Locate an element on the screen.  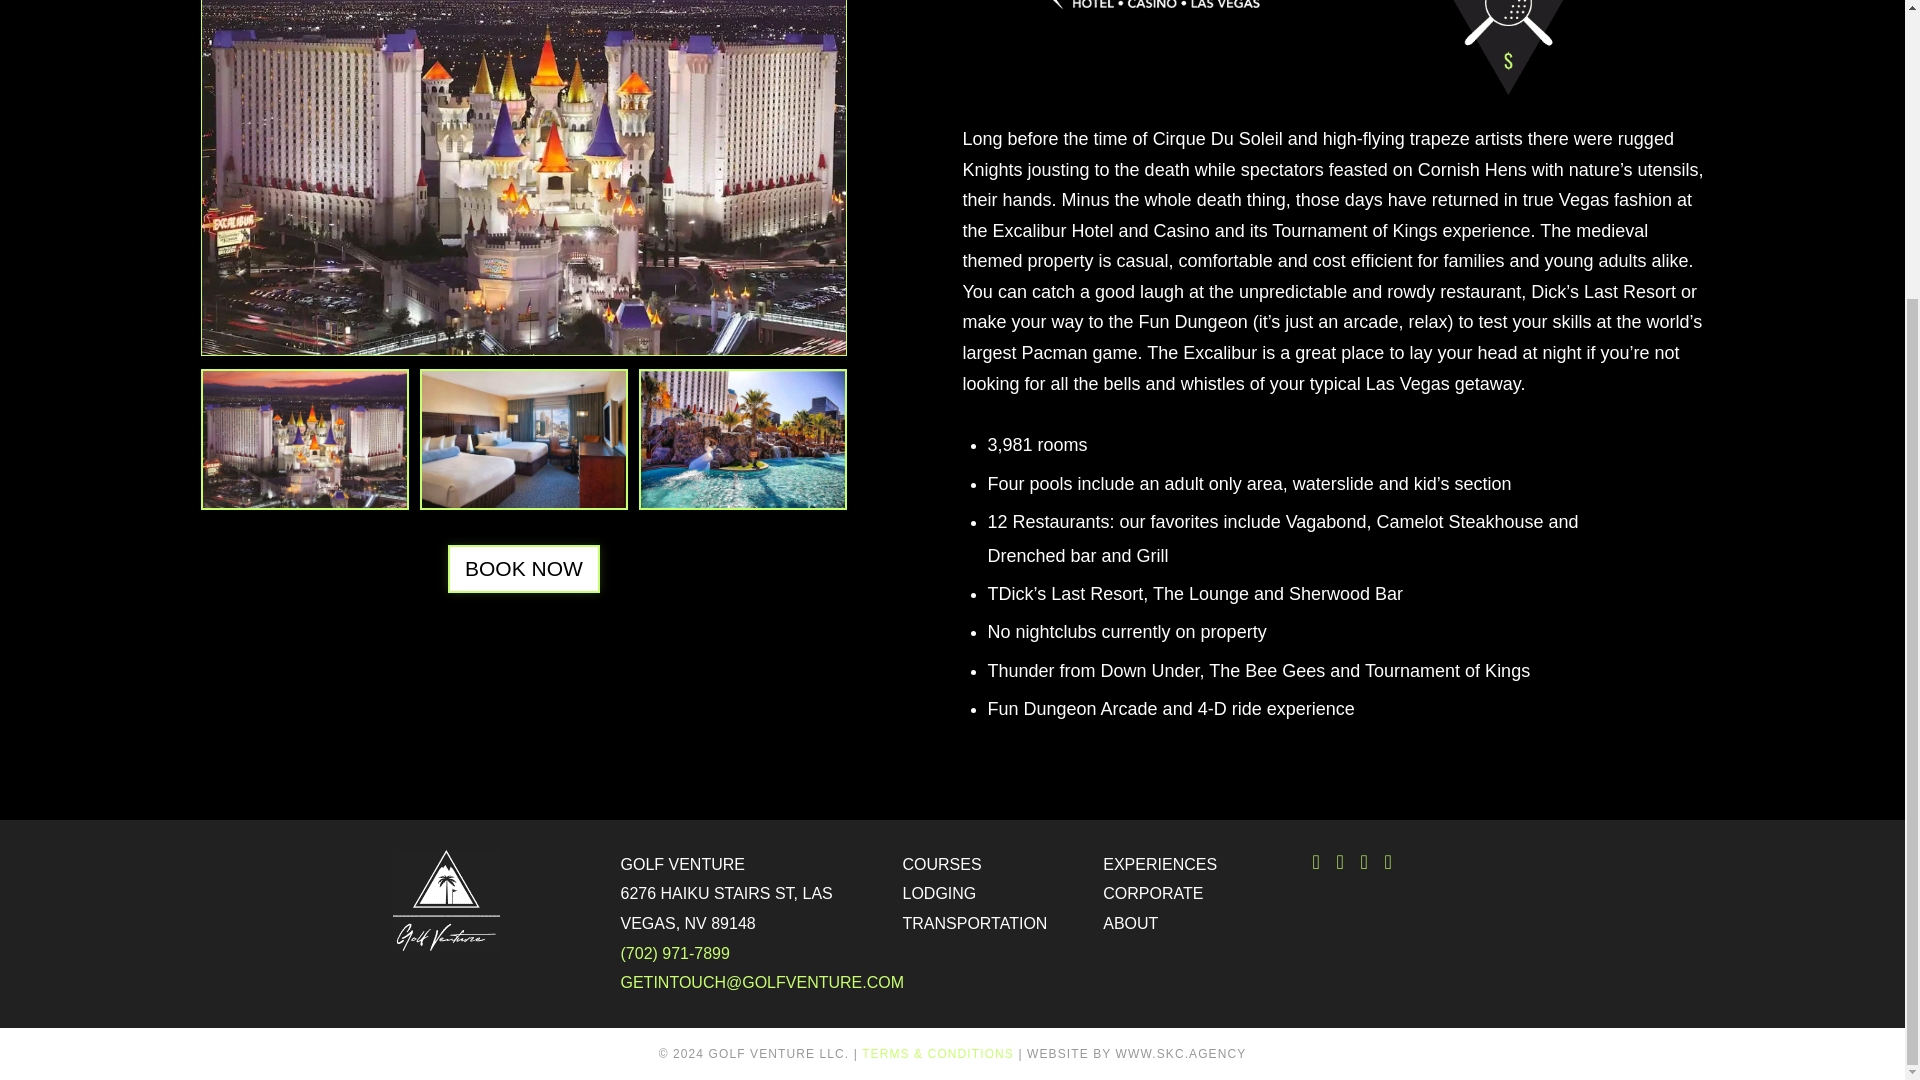
ABOUT is located at coordinates (1193, 924).